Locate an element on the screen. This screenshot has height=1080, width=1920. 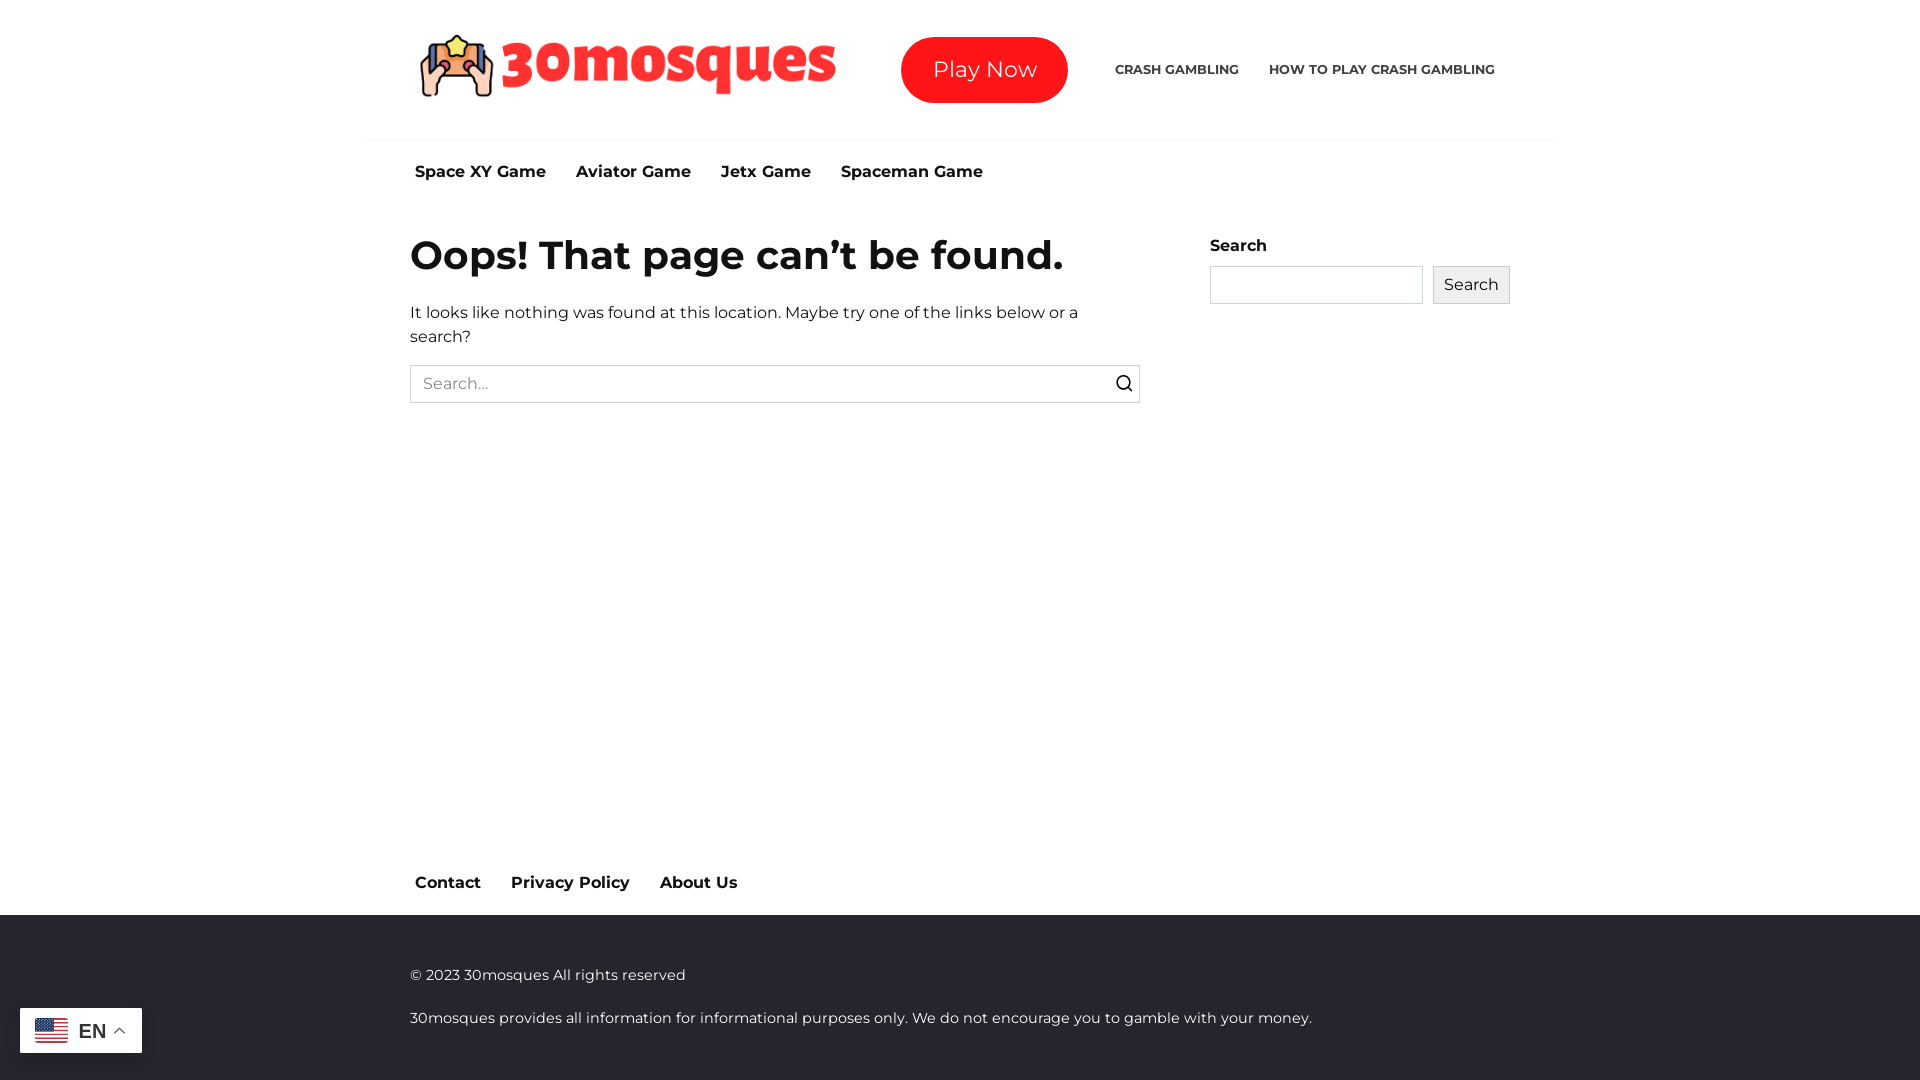
Space XY Game is located at coordinates (480, 172).